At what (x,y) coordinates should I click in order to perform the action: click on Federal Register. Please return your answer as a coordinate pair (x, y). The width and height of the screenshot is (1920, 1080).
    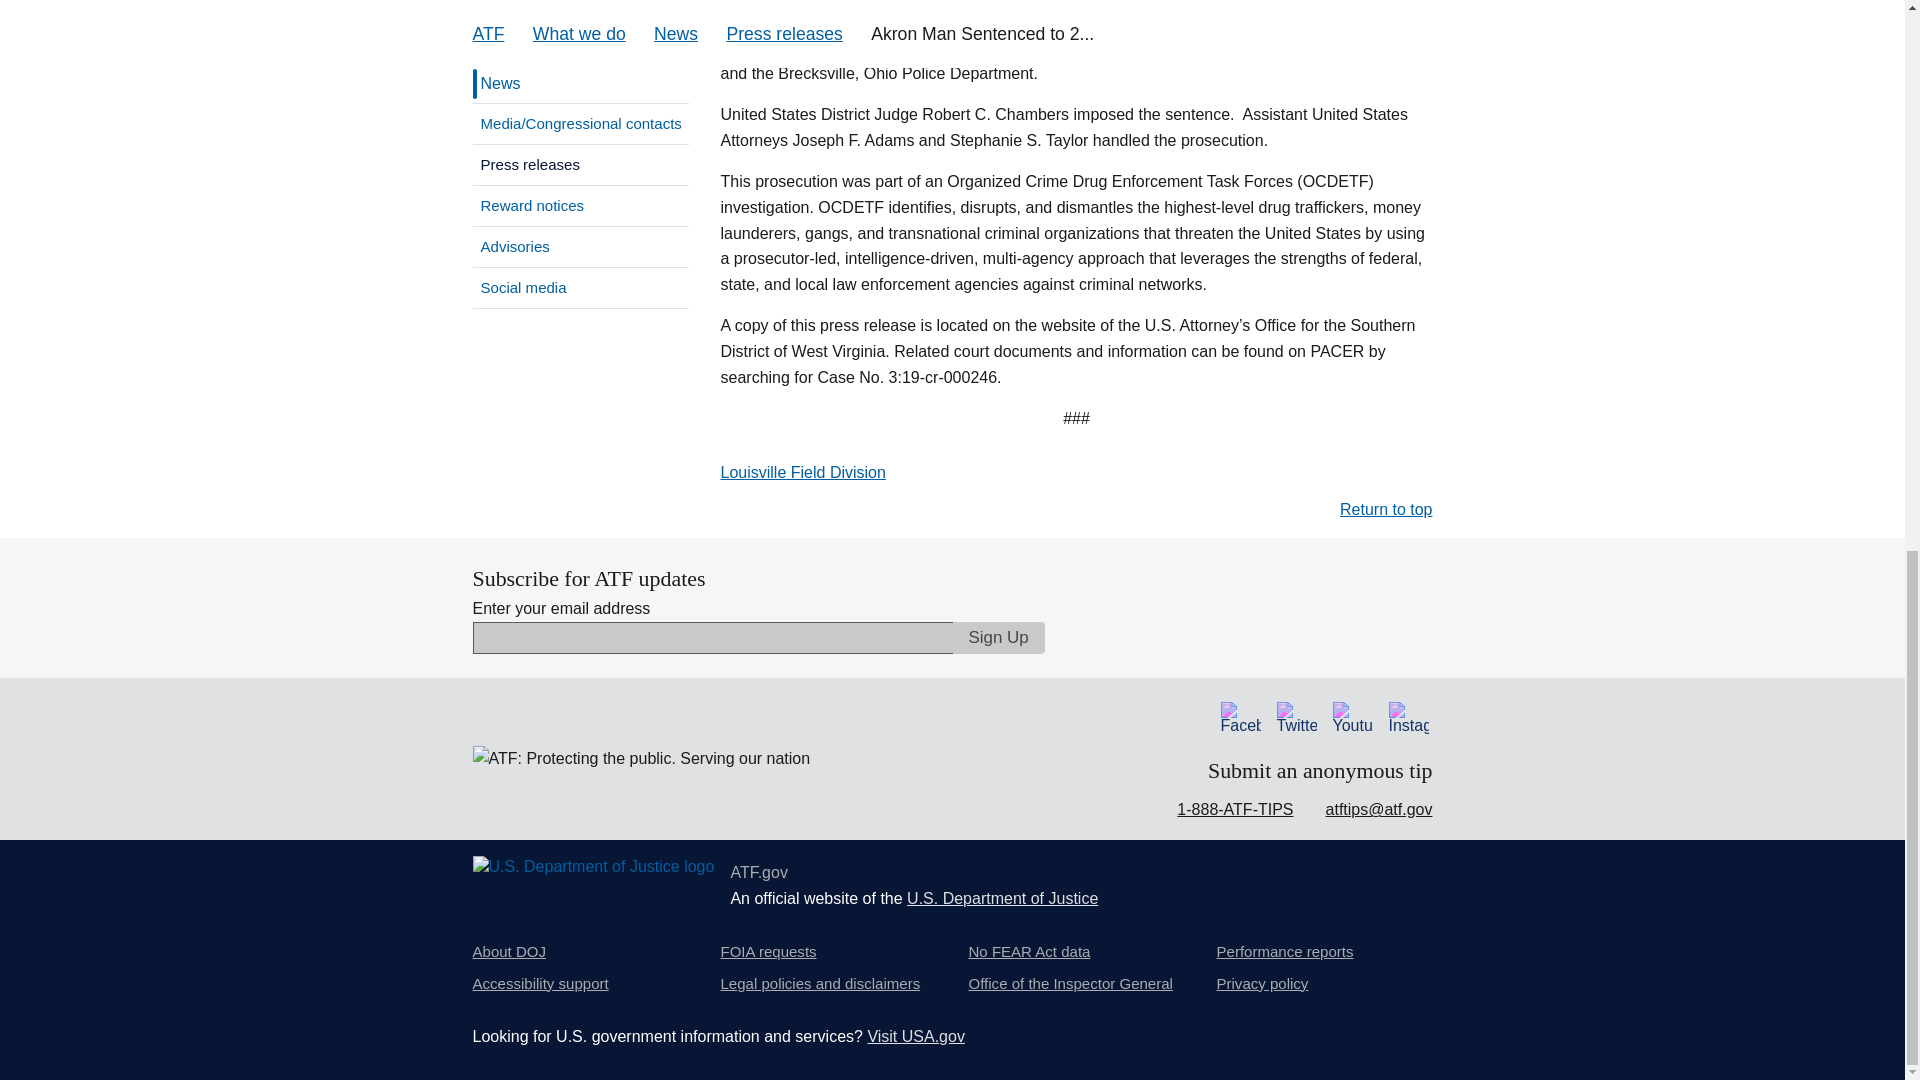
    Looking at the image, I should click on (580, 11).